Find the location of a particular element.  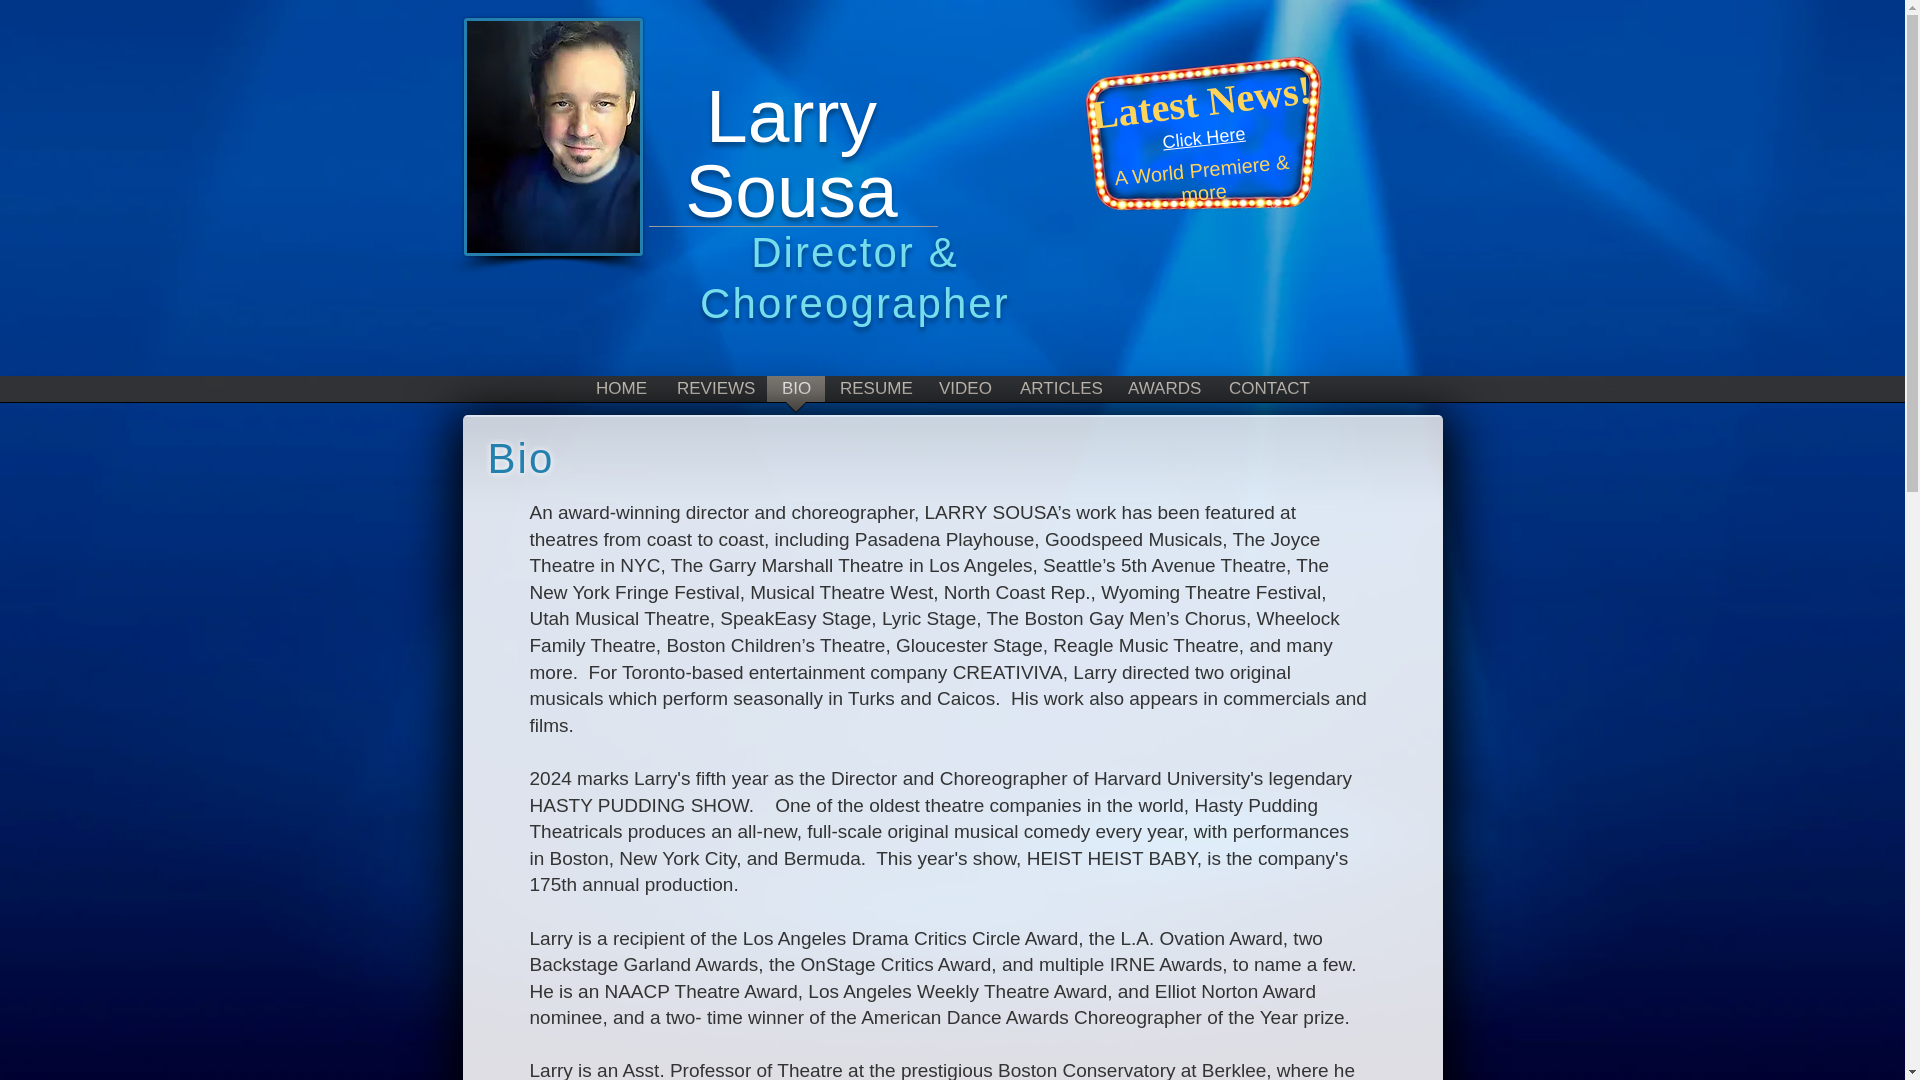

VIDEO is located at coordinates (964, 394).